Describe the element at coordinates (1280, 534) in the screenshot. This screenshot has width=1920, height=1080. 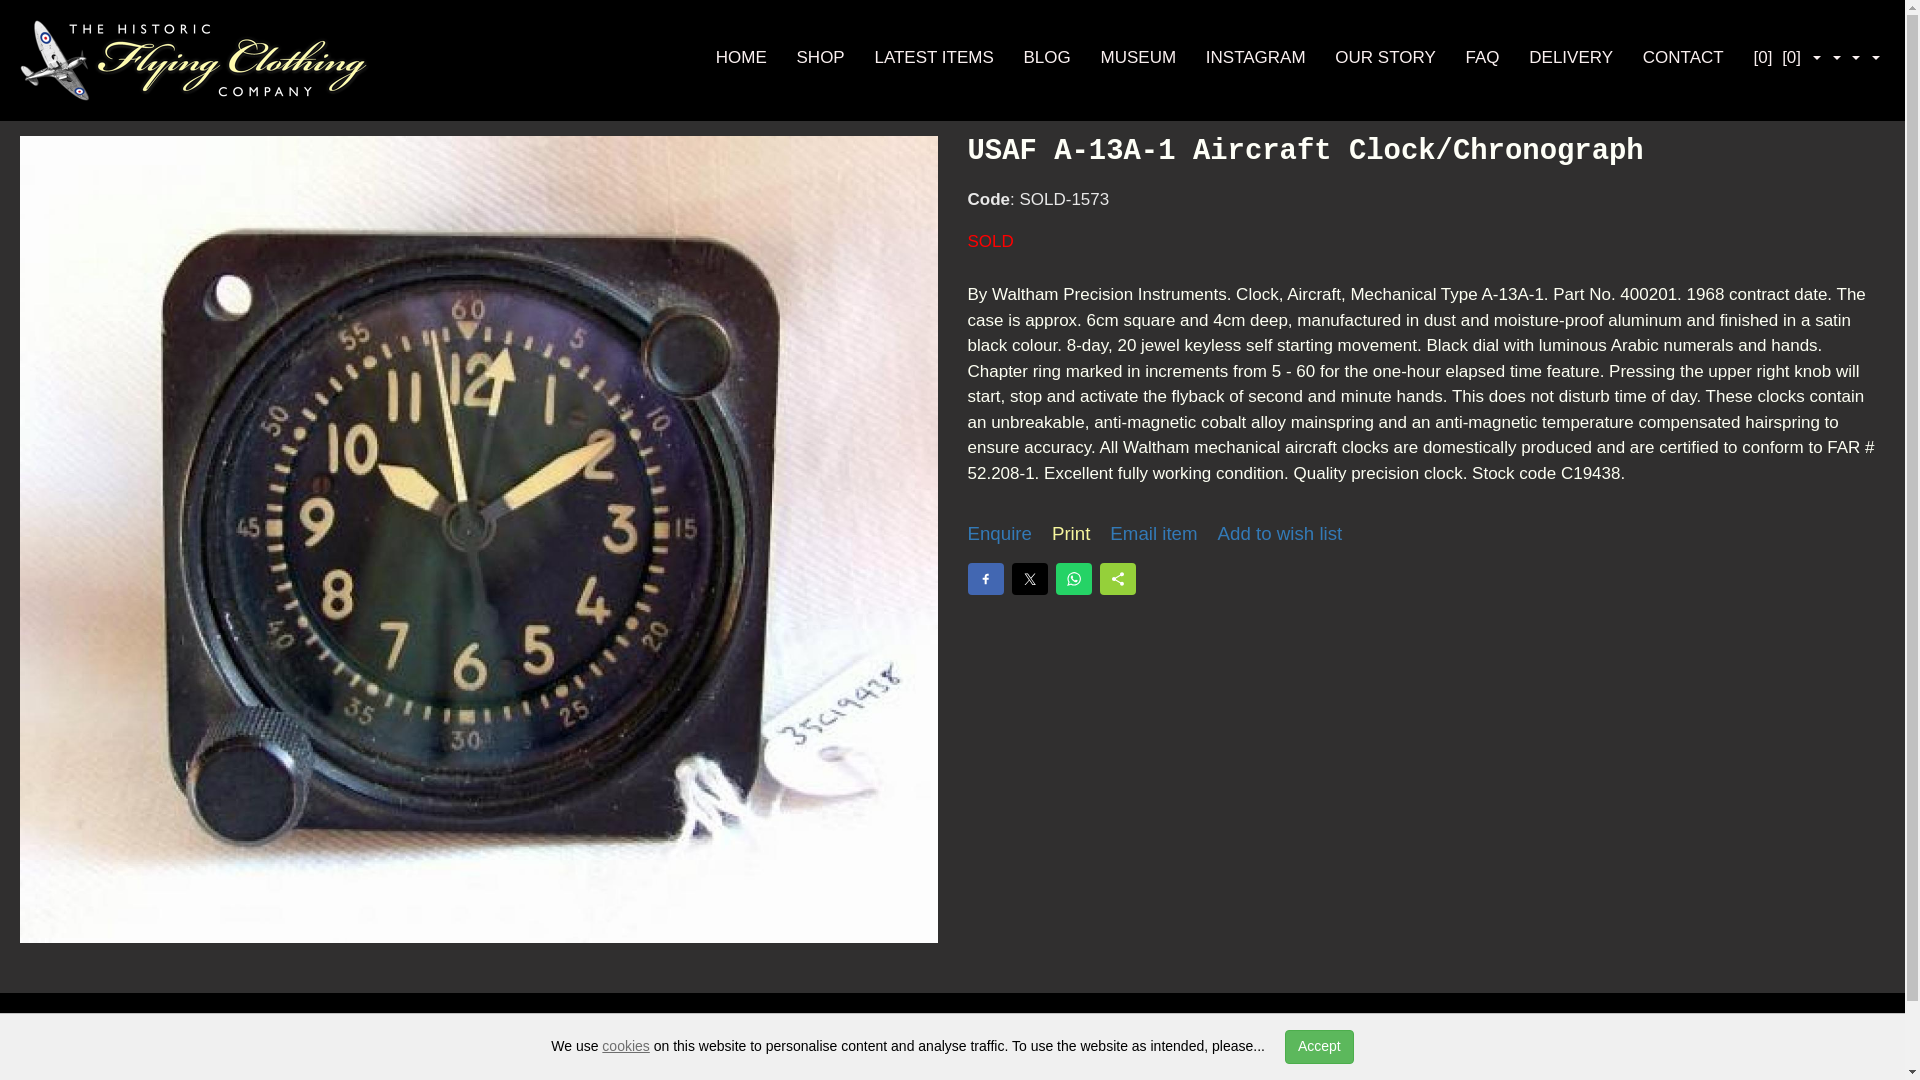
I see `Add to wish list` at that location.